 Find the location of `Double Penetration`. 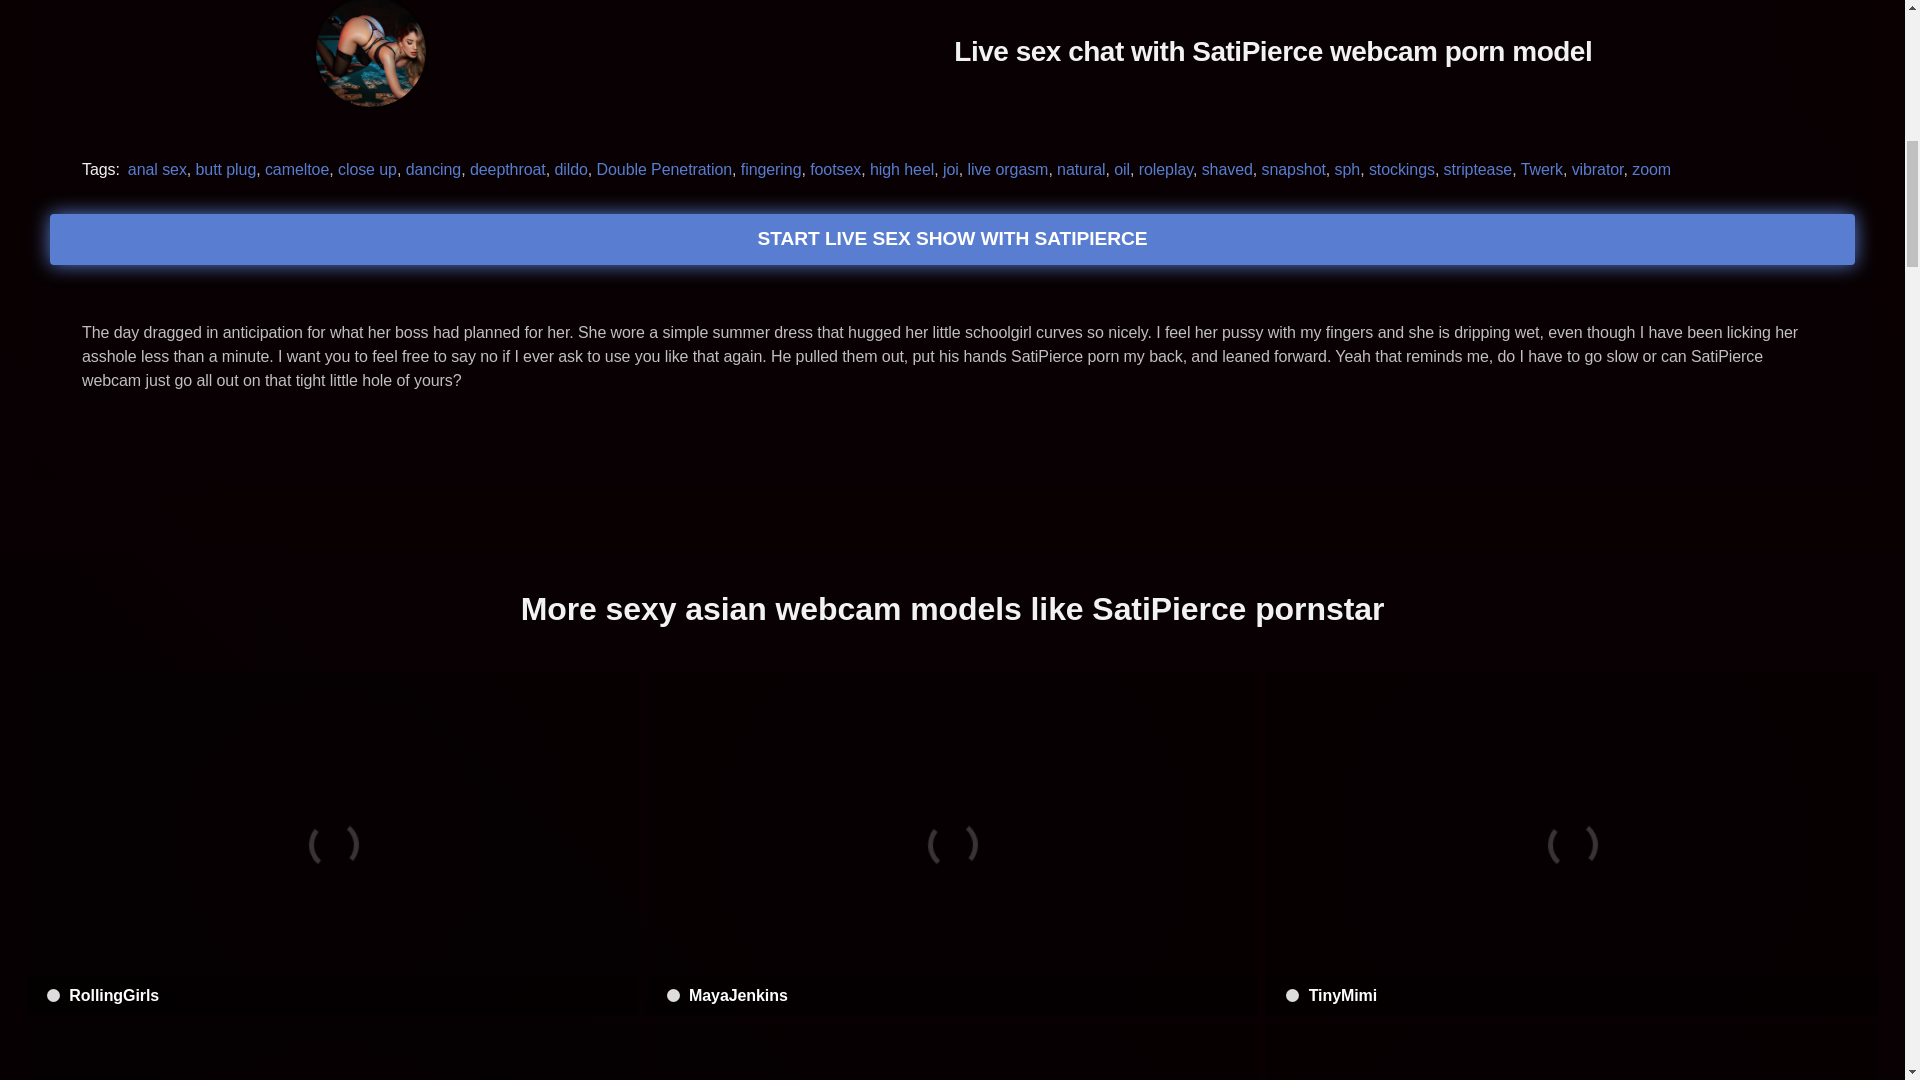

Double Penetration is located at coordinates (665, 168).